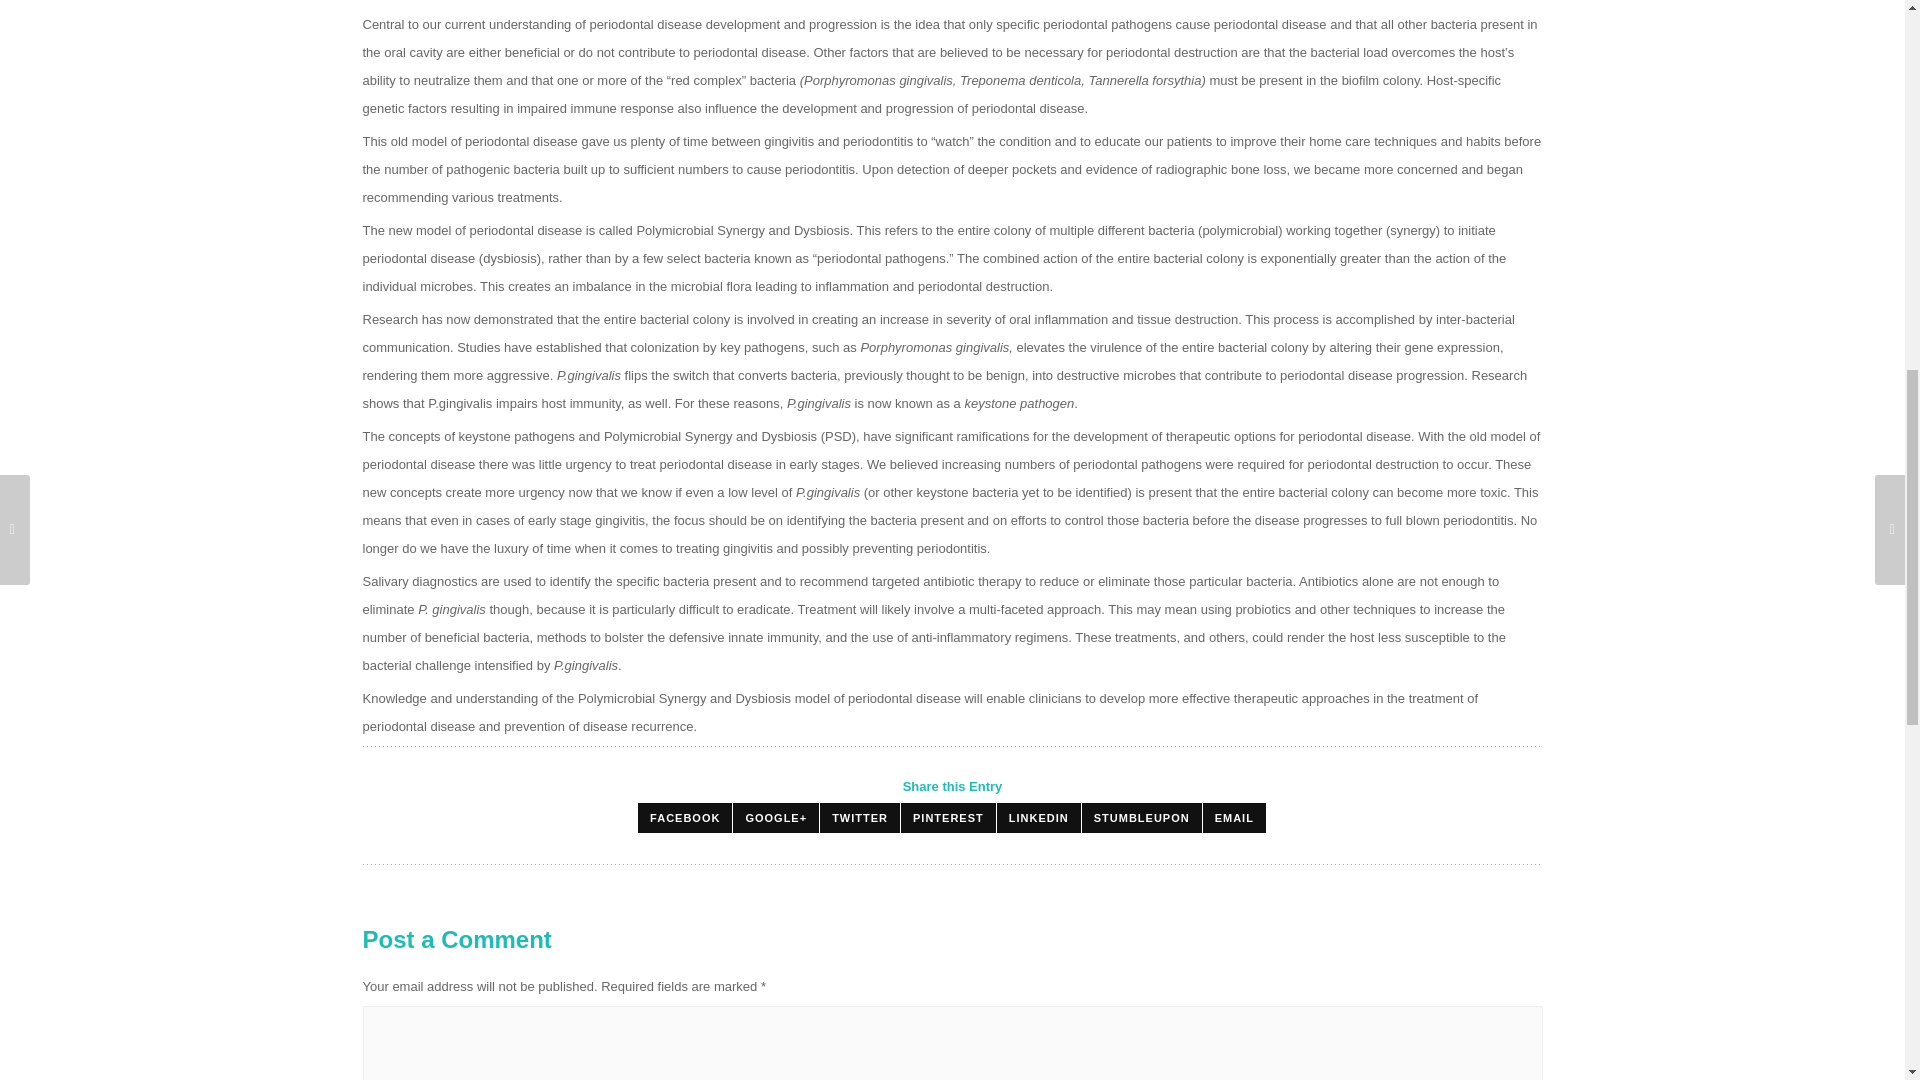 Image resolution: width=1920 pixels, height=1080 pixels. Describe the element at coordinates (948, 818) in the screenshot. I see `PINTEREST` at that location.